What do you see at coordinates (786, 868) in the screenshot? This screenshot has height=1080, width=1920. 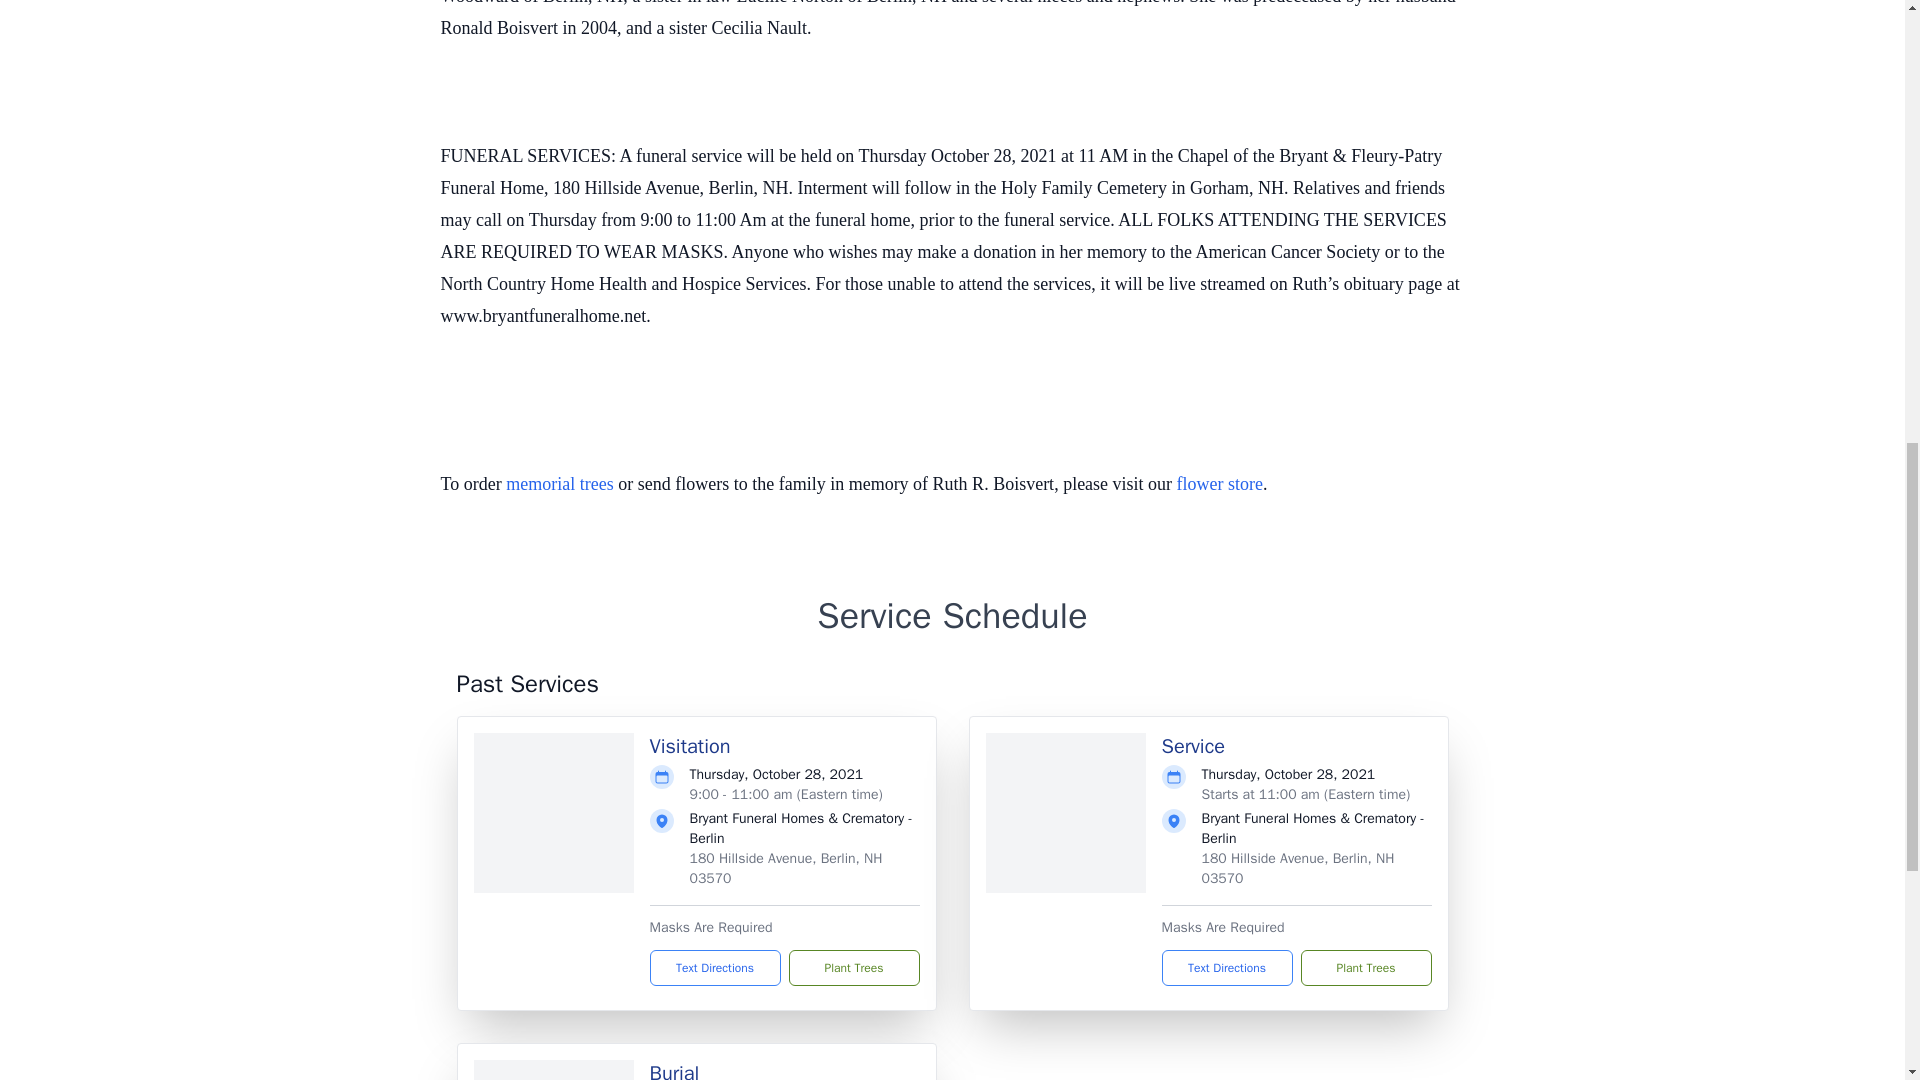 I see `180 Hillside Avenue, Berlin, NH 03570` at bounding box center [786, 868].